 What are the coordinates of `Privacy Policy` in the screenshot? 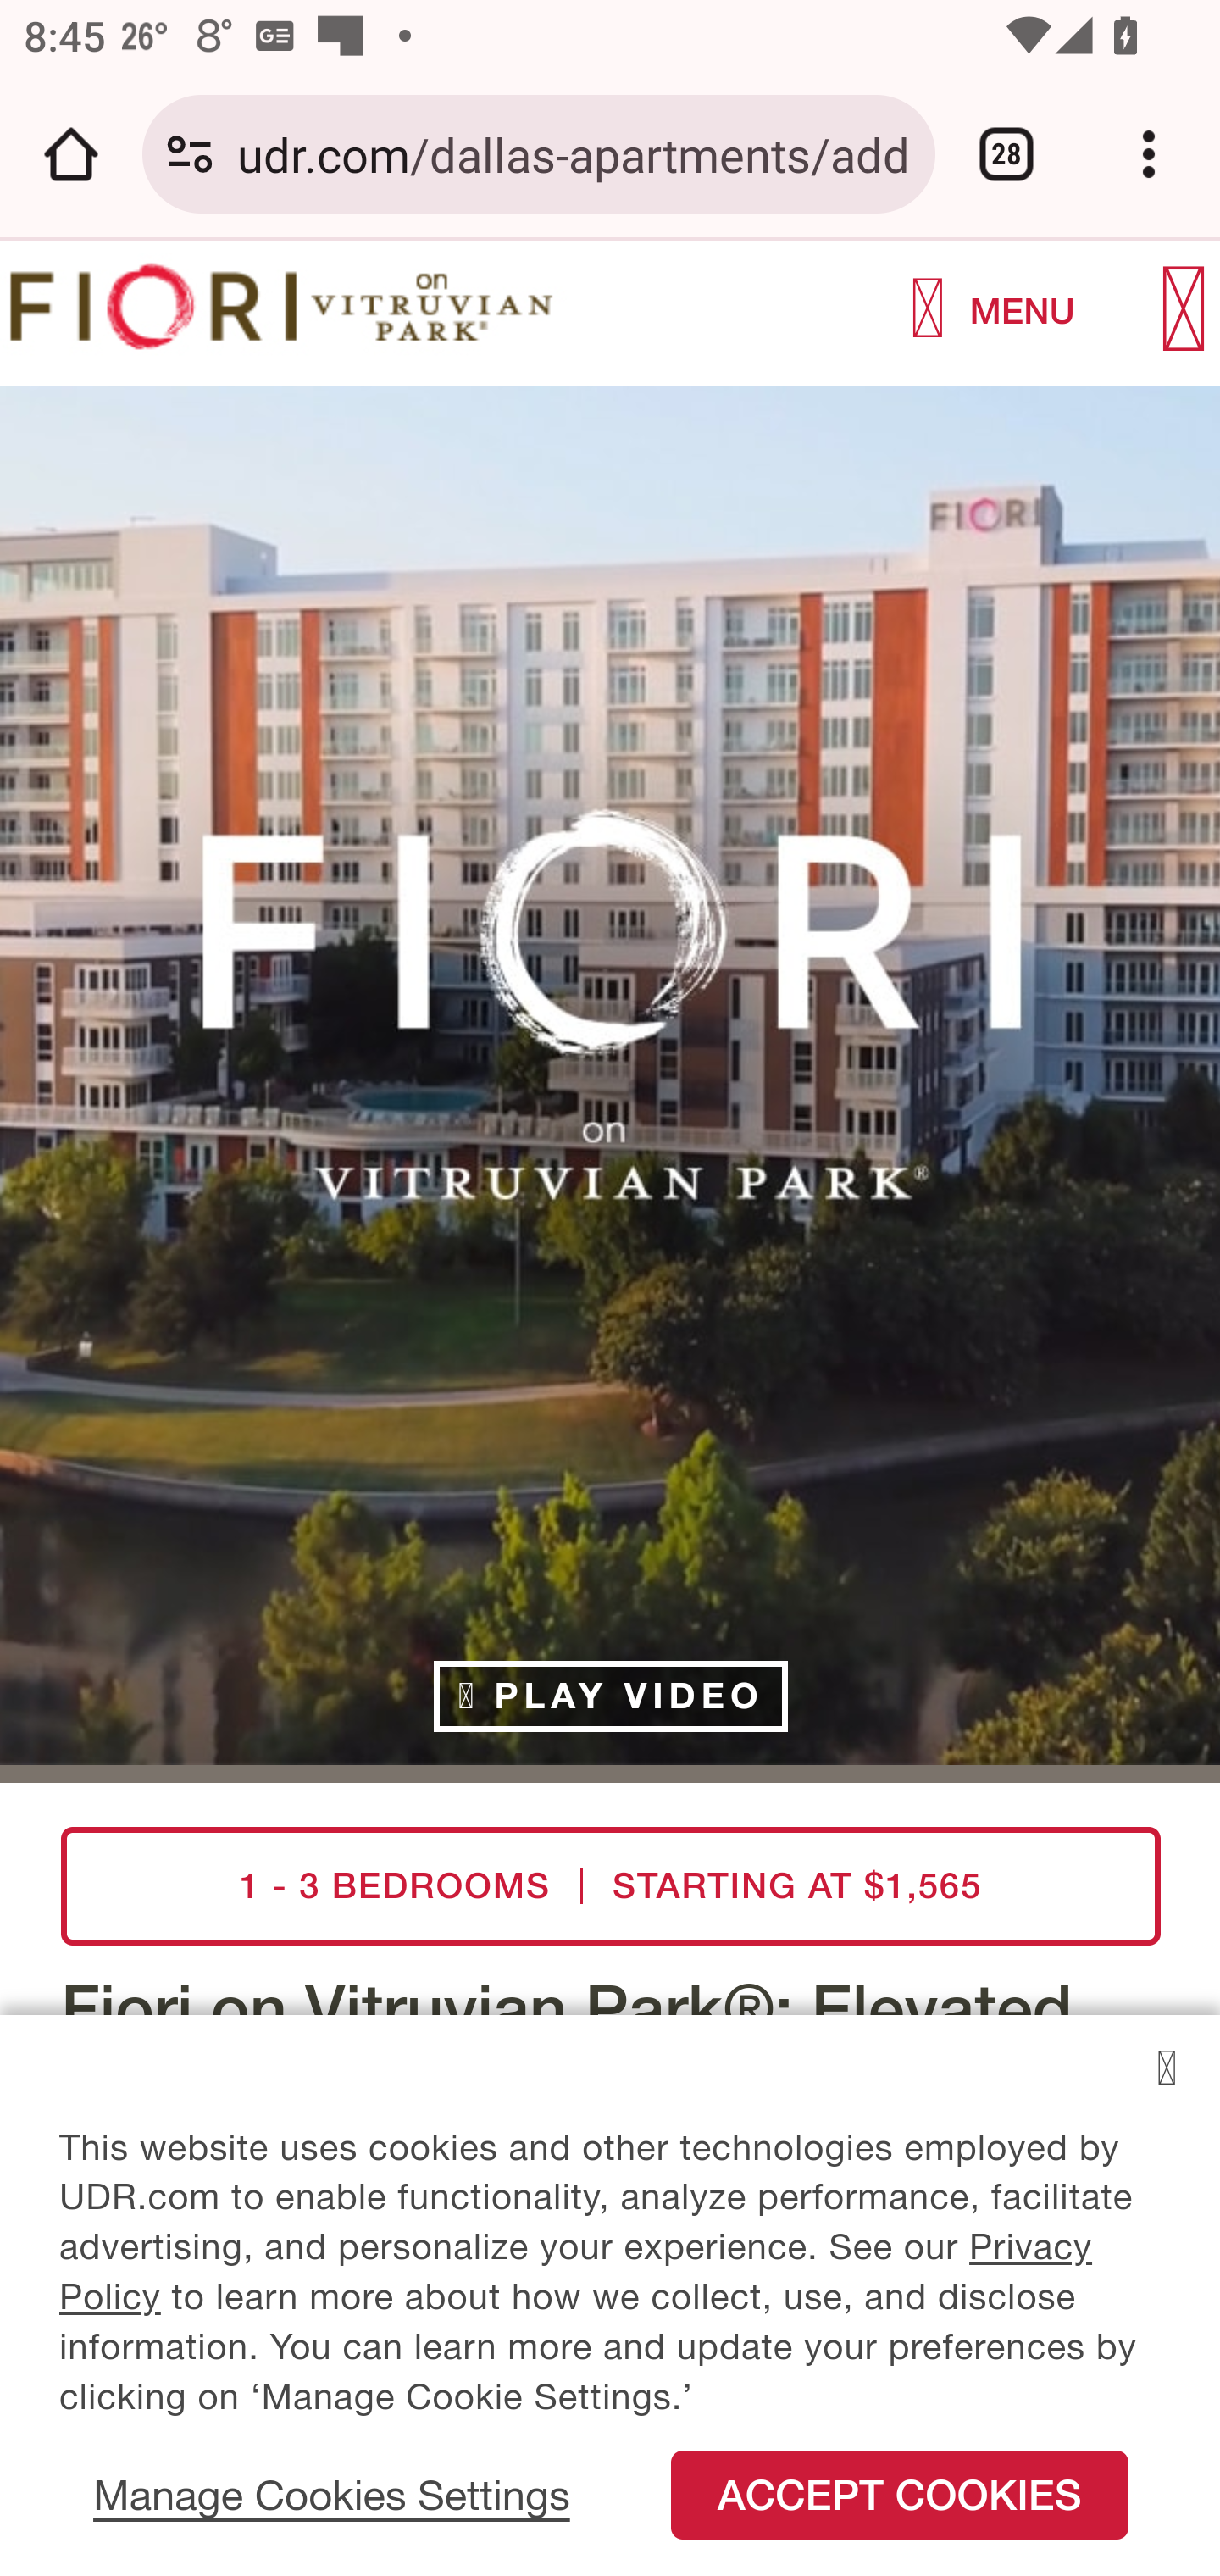 It's located at (576, 2287).